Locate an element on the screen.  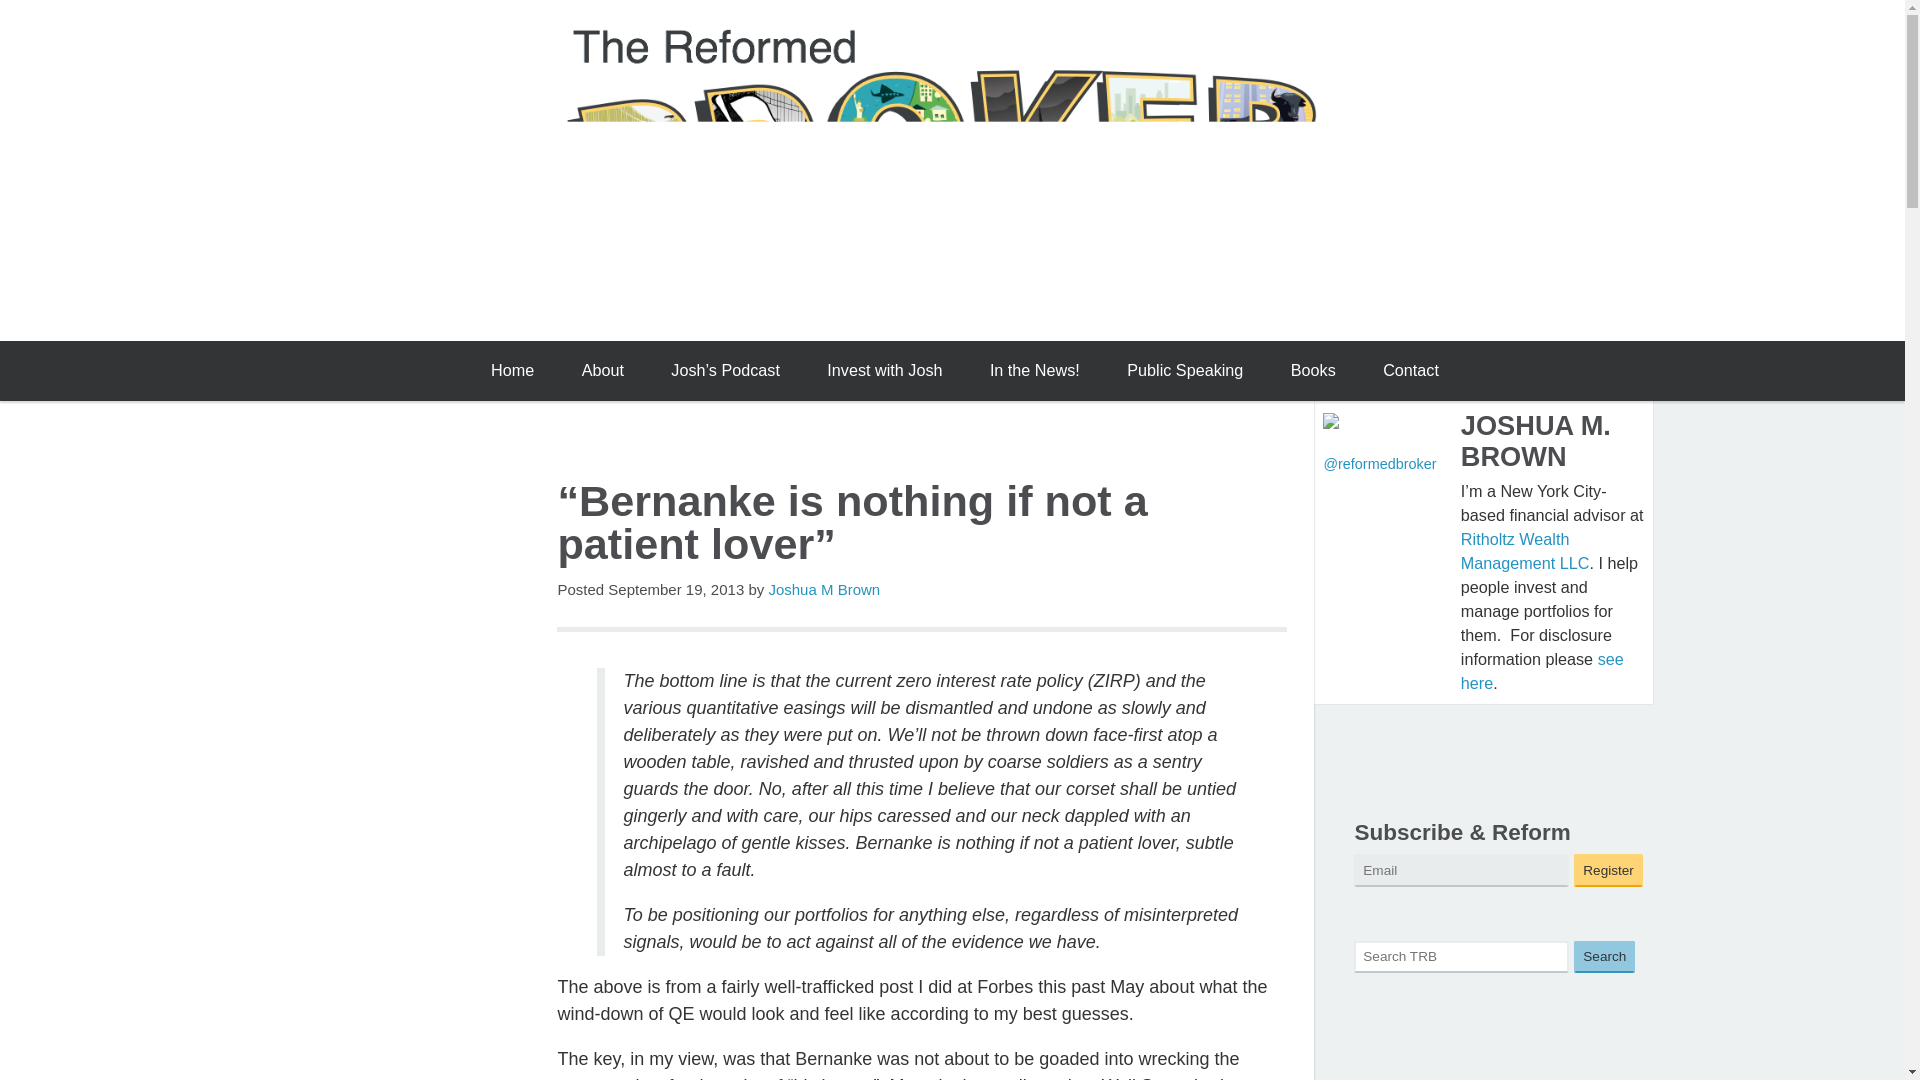
Posts by Joshua M Brown is located at coordinates (824, 590).